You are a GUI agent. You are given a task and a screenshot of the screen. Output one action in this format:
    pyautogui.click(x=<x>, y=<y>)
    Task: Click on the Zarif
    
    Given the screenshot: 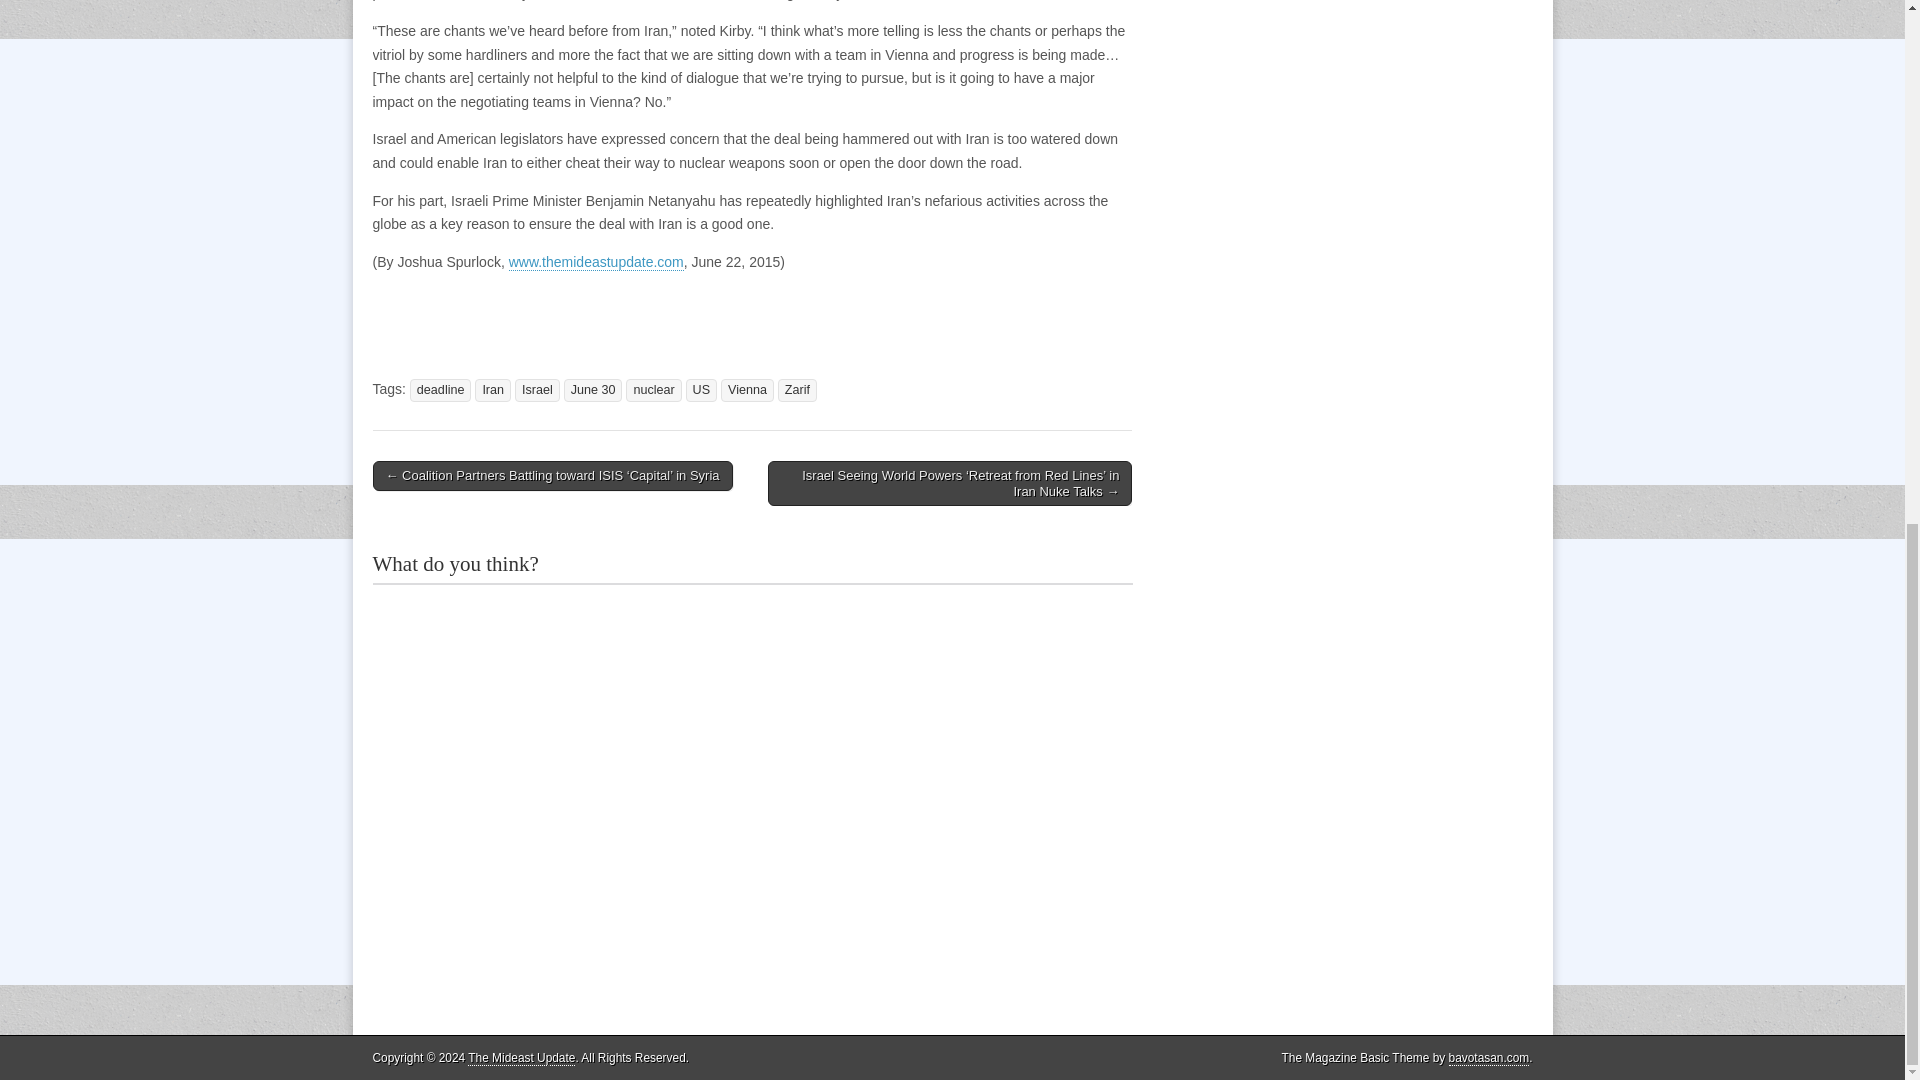 What is the action you would take?
    pyautogui.click(x=797, y=390)
    